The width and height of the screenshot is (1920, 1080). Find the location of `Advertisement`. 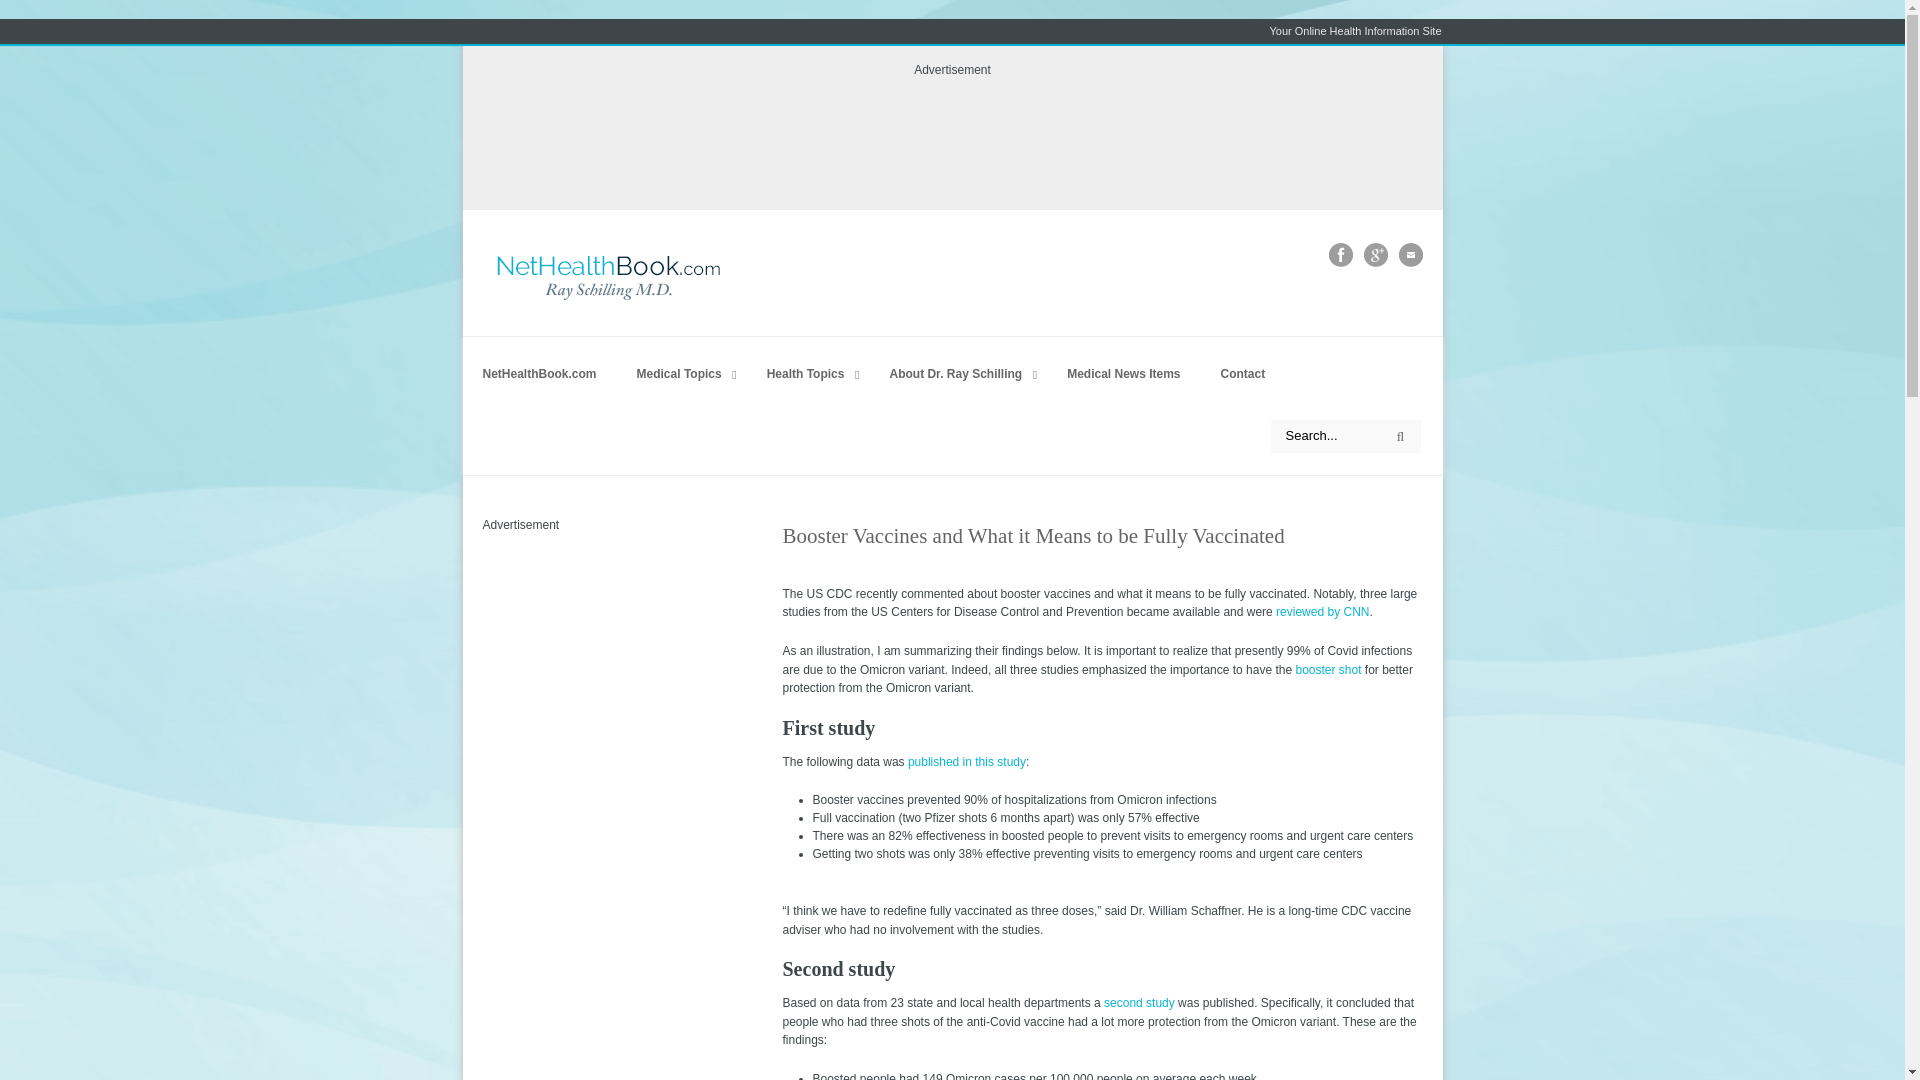

Advertisement is located at coordinates (581, 654).